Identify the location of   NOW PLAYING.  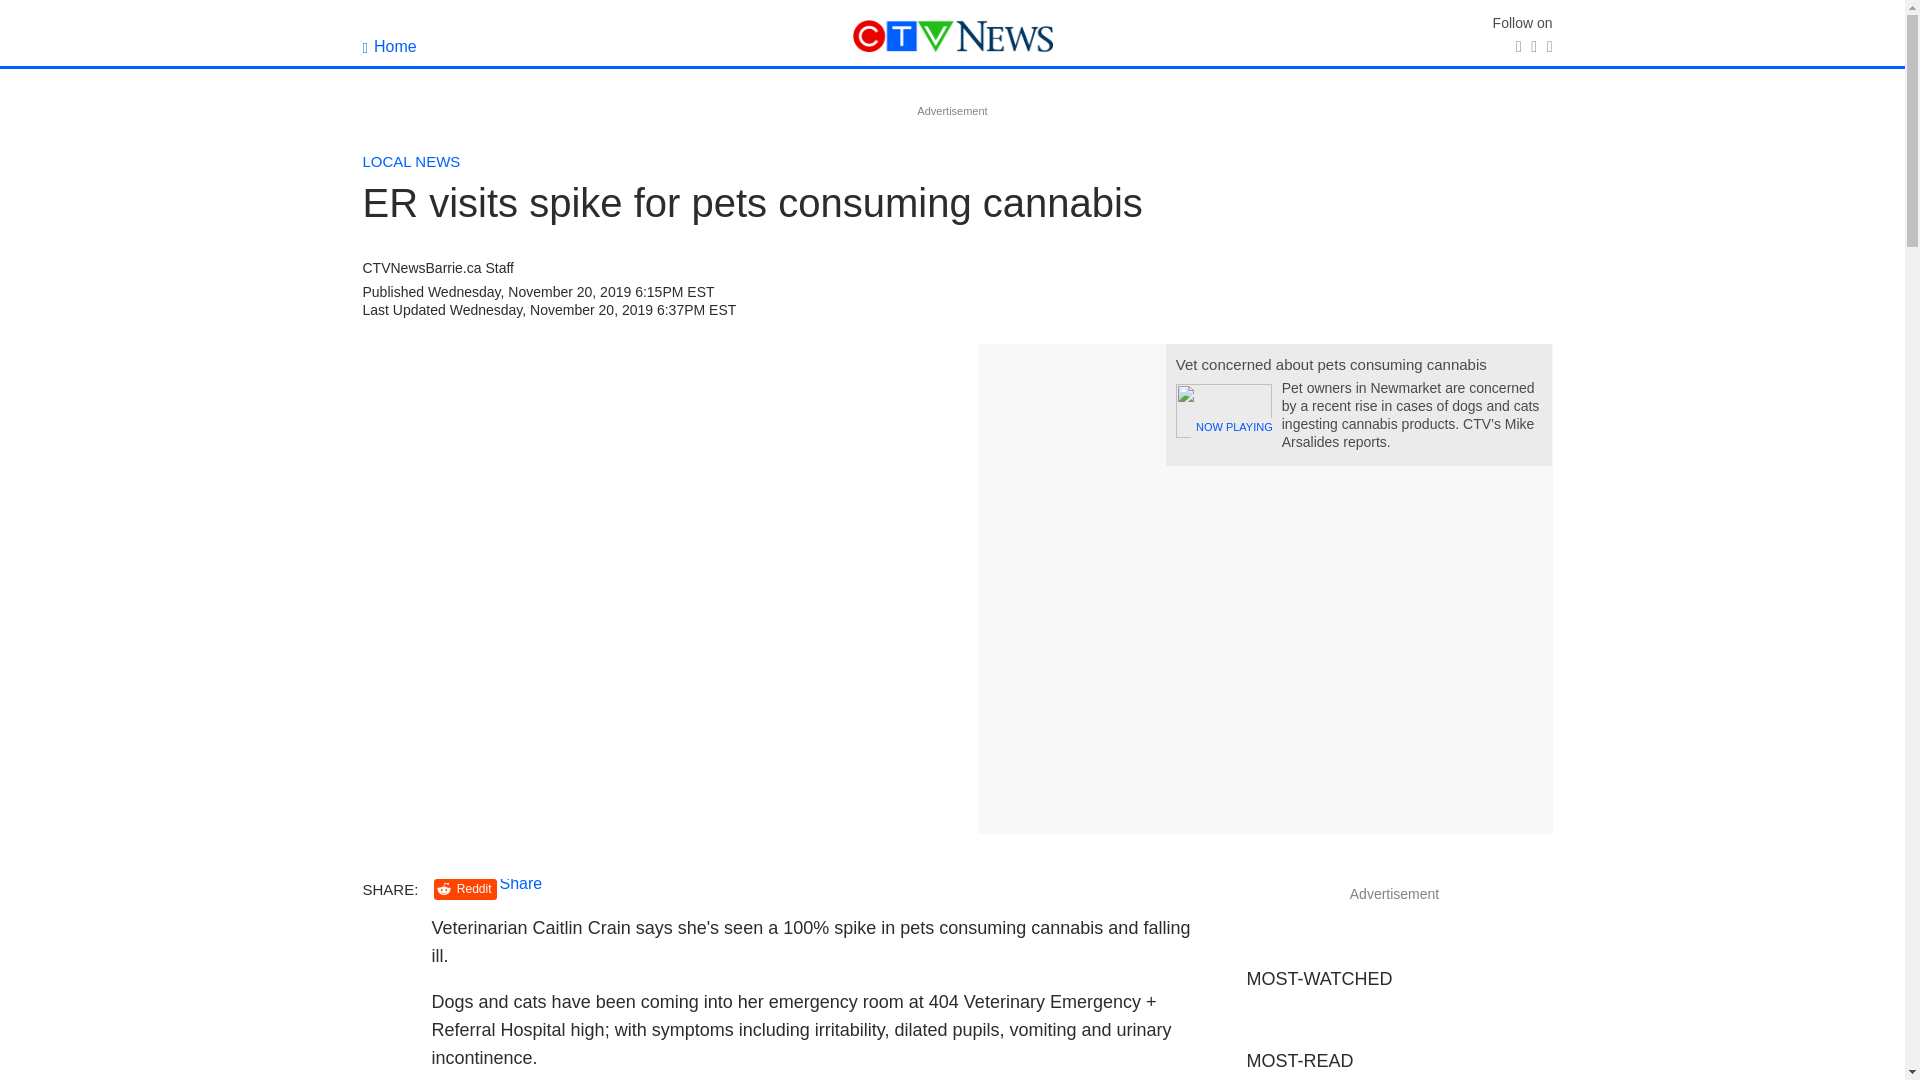
(1223, 411).